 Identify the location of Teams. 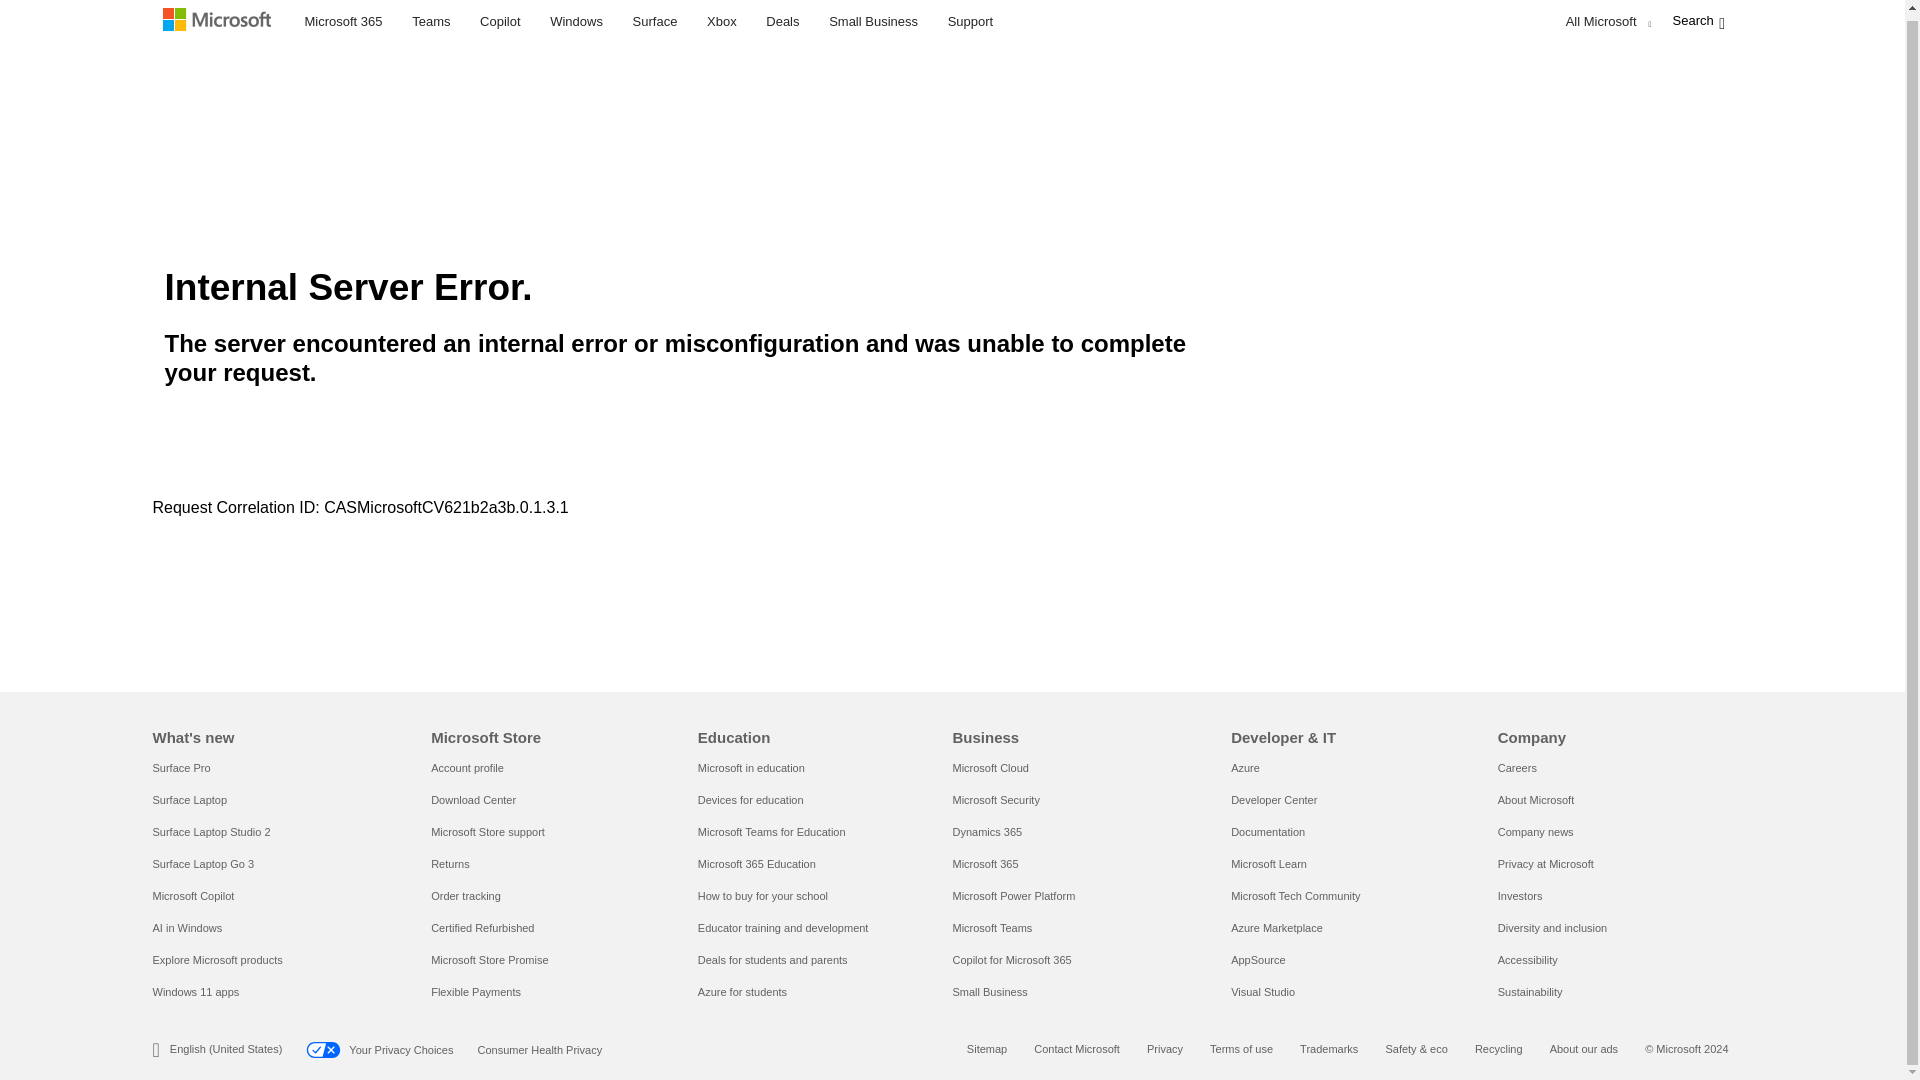
(430, 22).